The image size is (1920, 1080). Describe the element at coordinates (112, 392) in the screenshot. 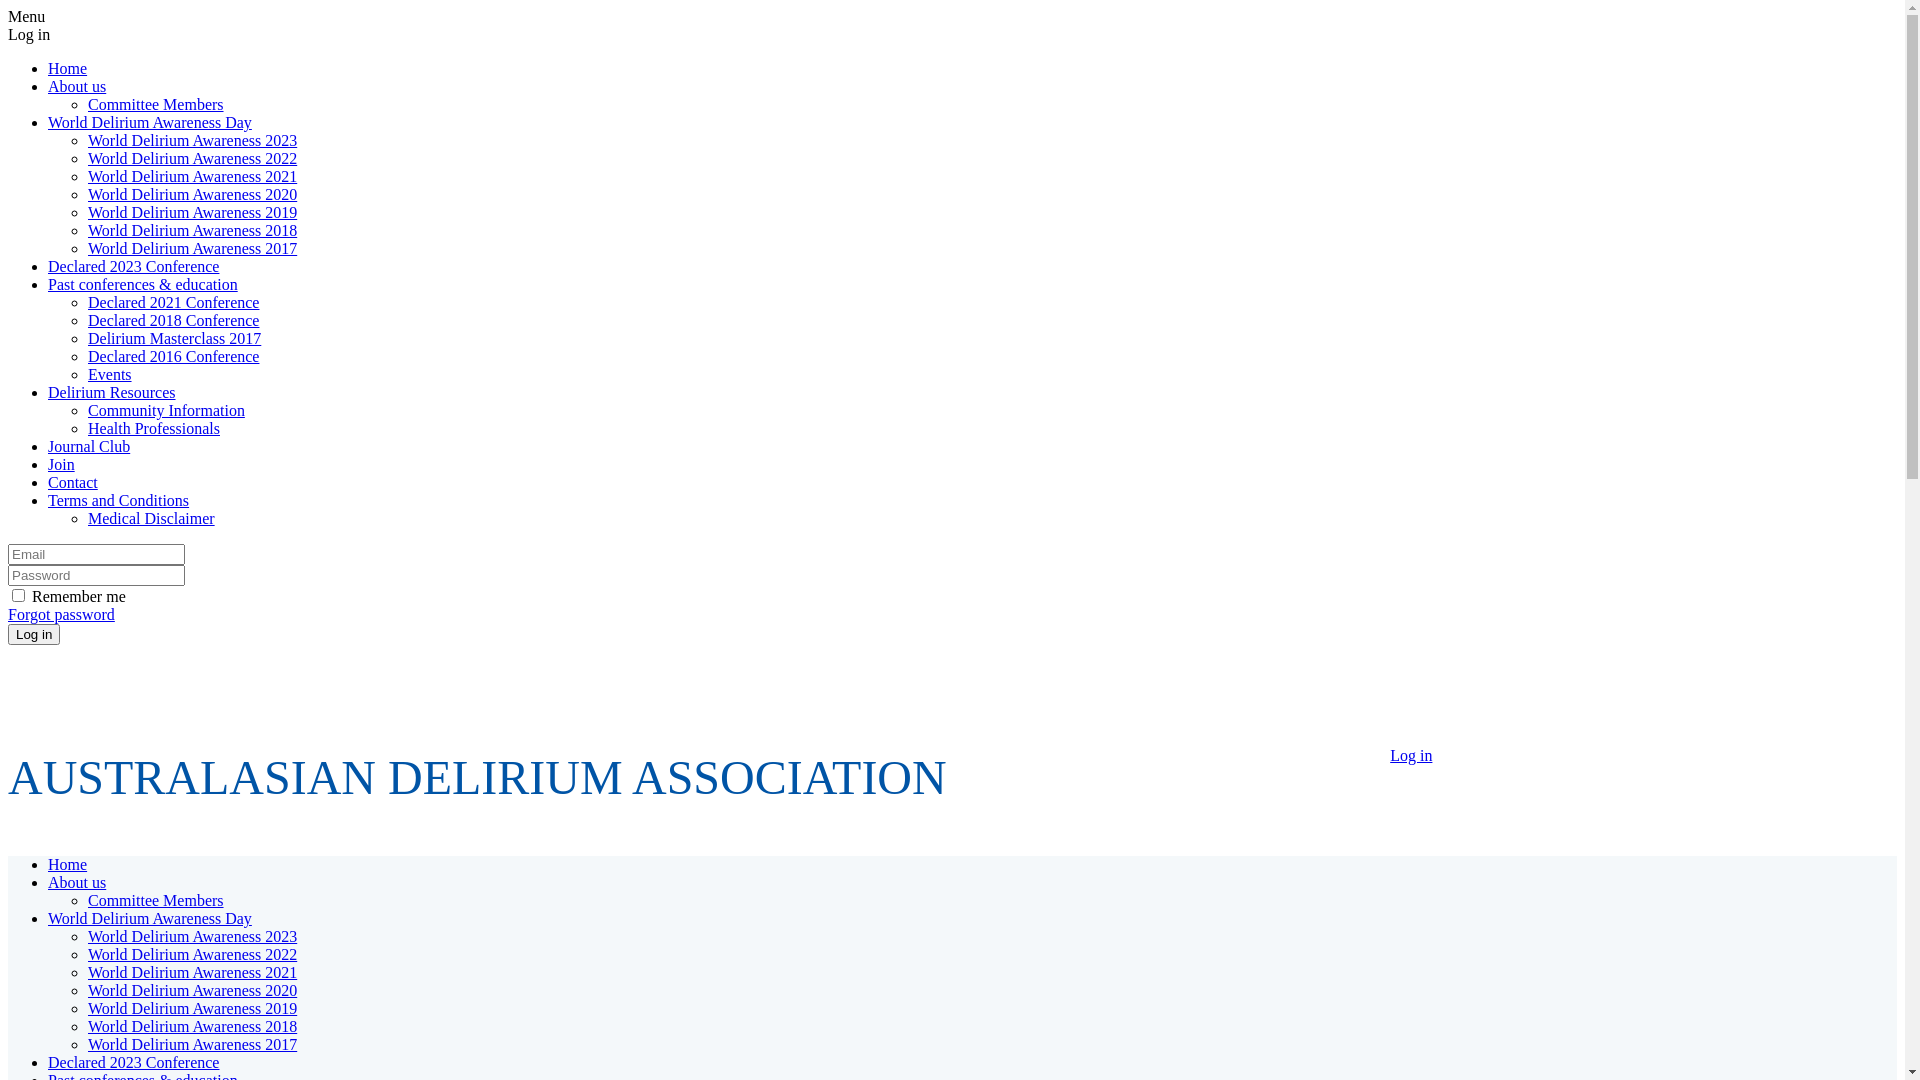

I see `Delirium Resources` at that location.